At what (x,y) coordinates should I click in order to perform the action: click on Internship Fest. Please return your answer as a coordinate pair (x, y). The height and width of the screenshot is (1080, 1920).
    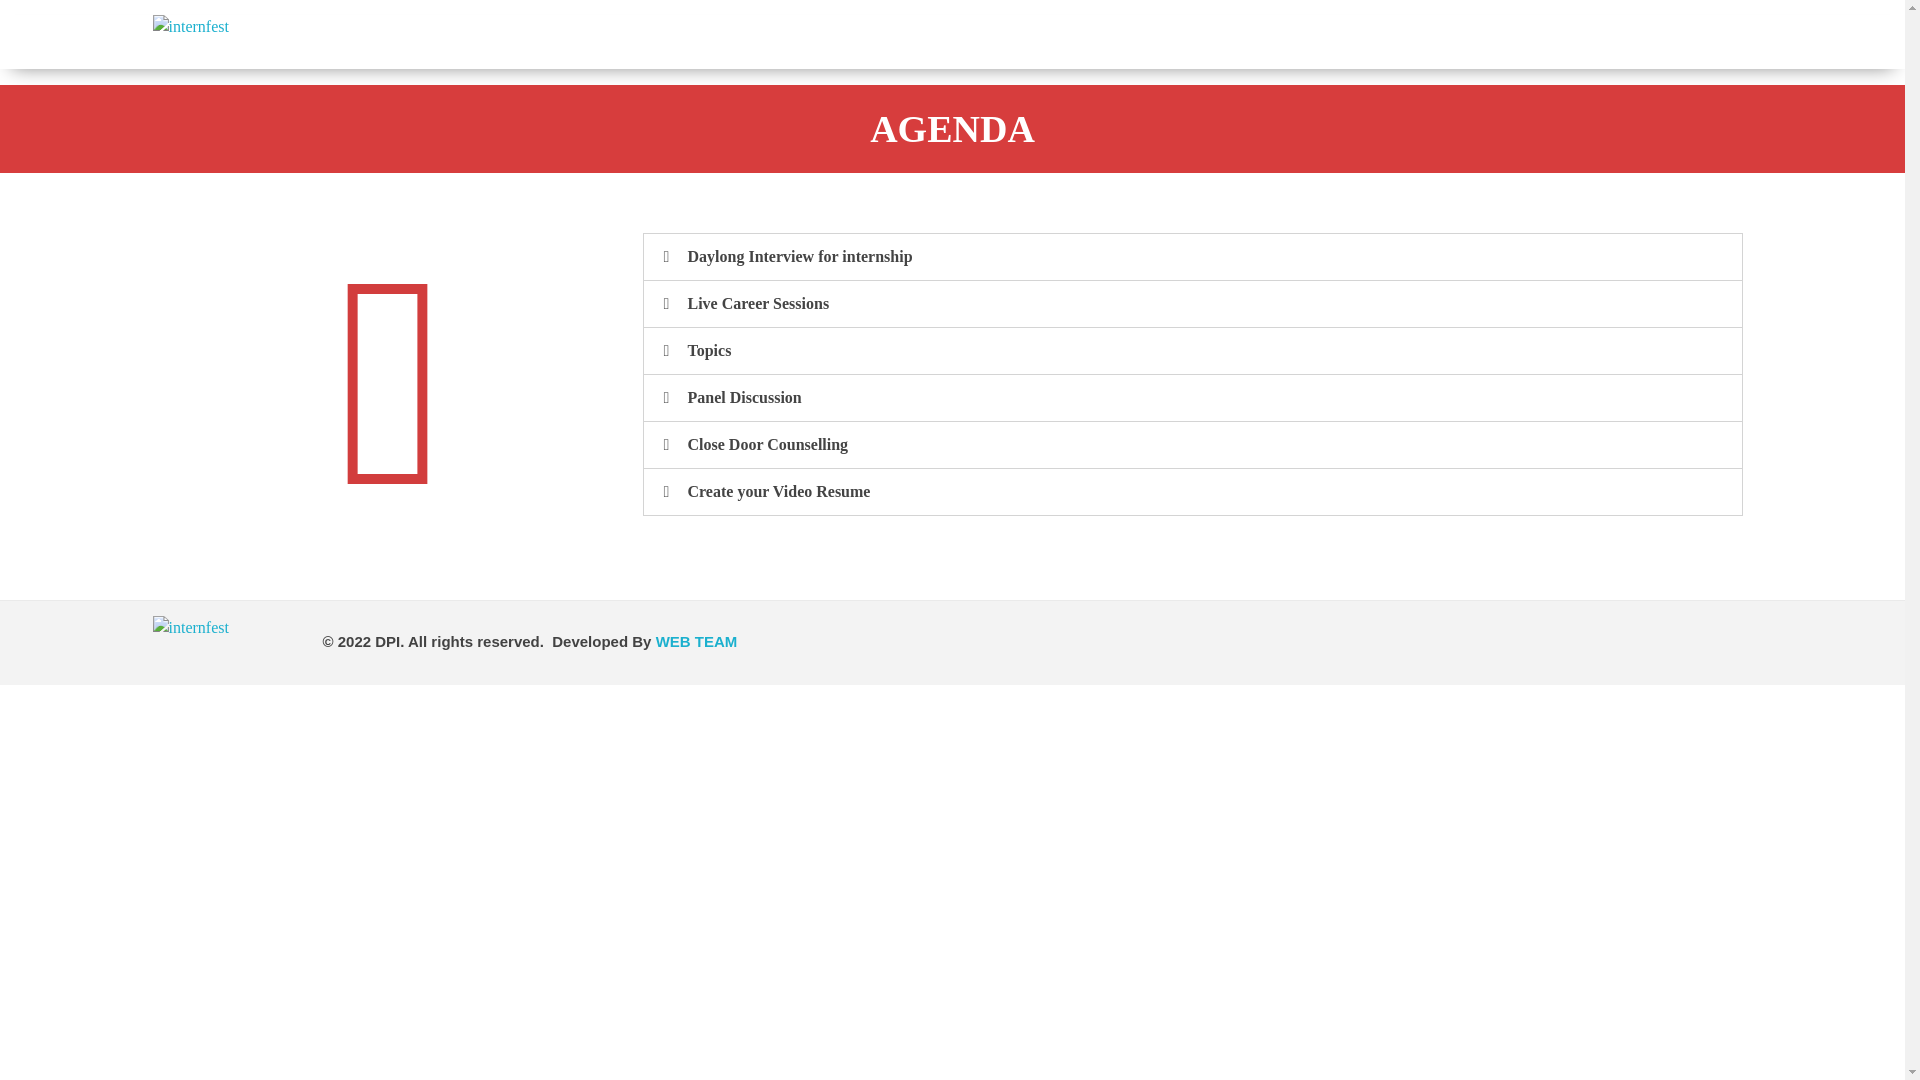
    Looking at the image, I should click on (238, 80).